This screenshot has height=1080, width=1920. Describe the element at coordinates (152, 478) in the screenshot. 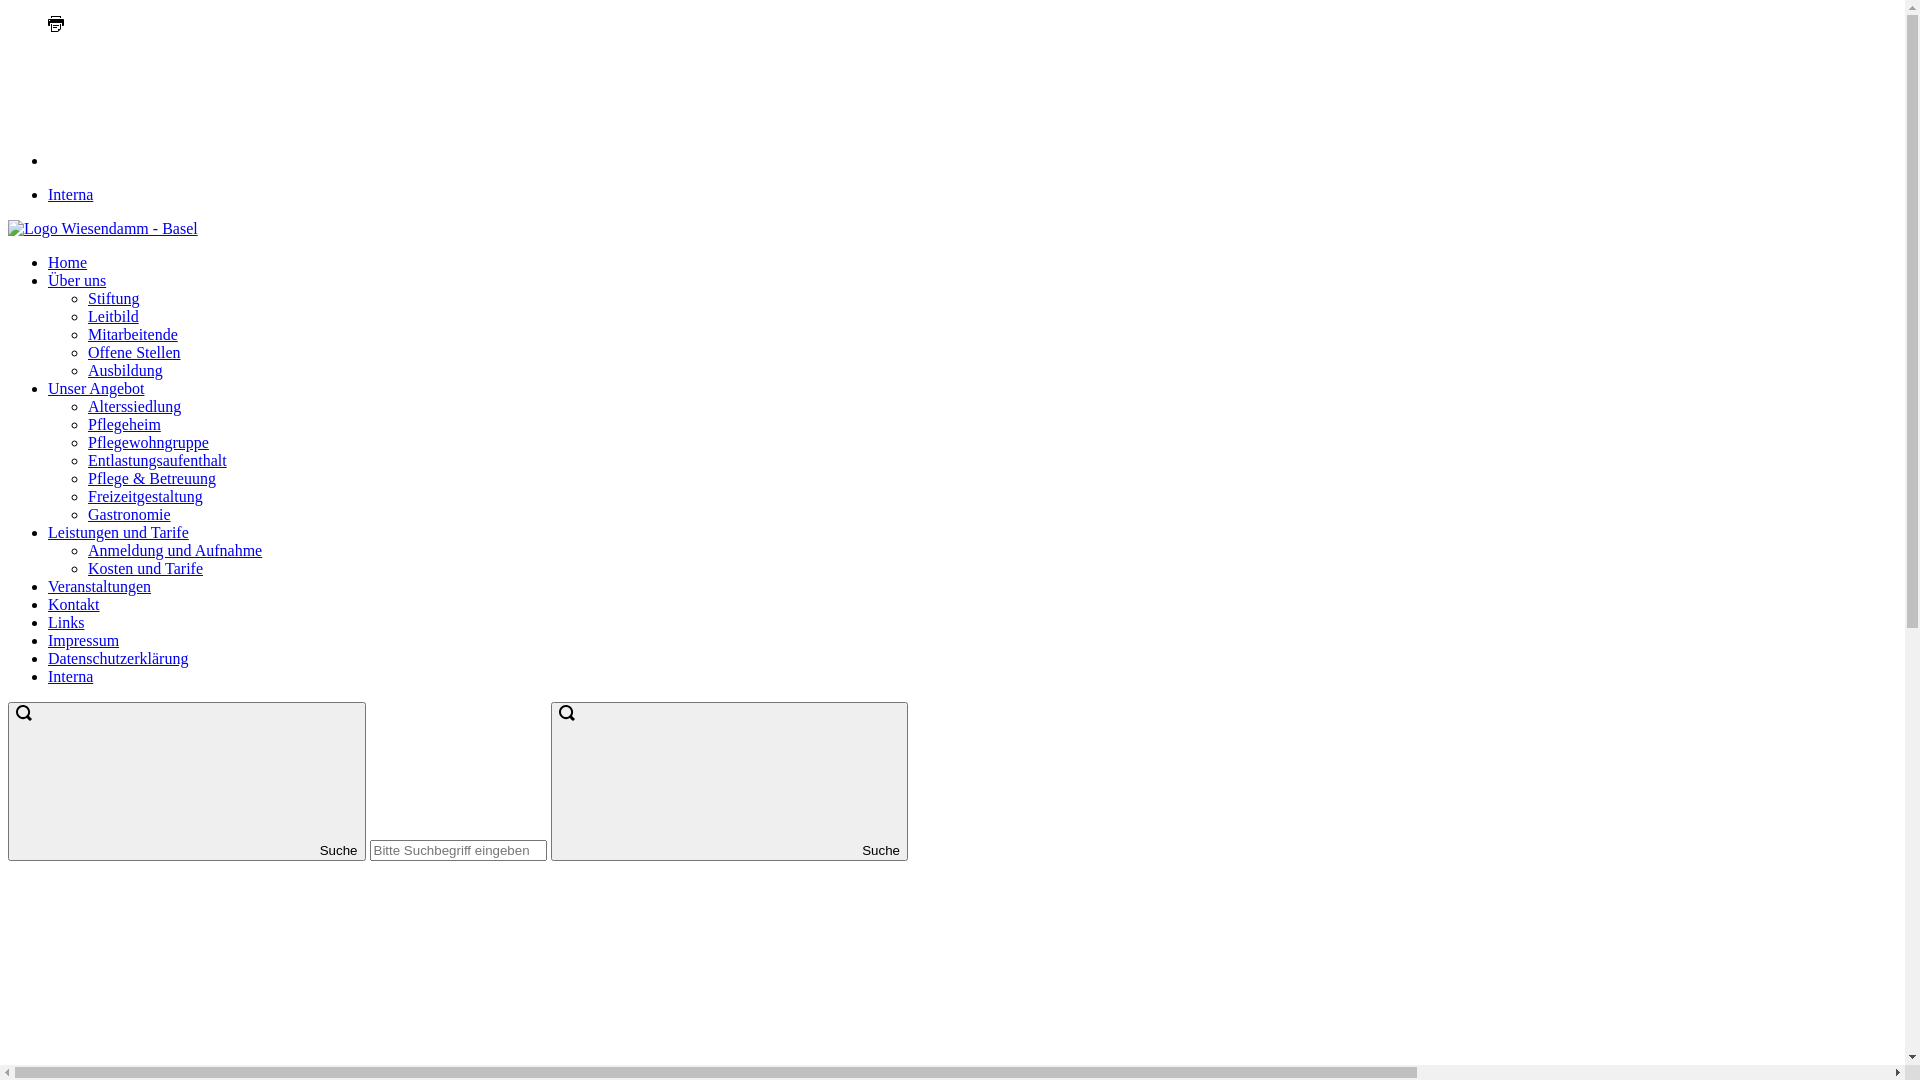

I see `Pflege & Betreuung` at that location.